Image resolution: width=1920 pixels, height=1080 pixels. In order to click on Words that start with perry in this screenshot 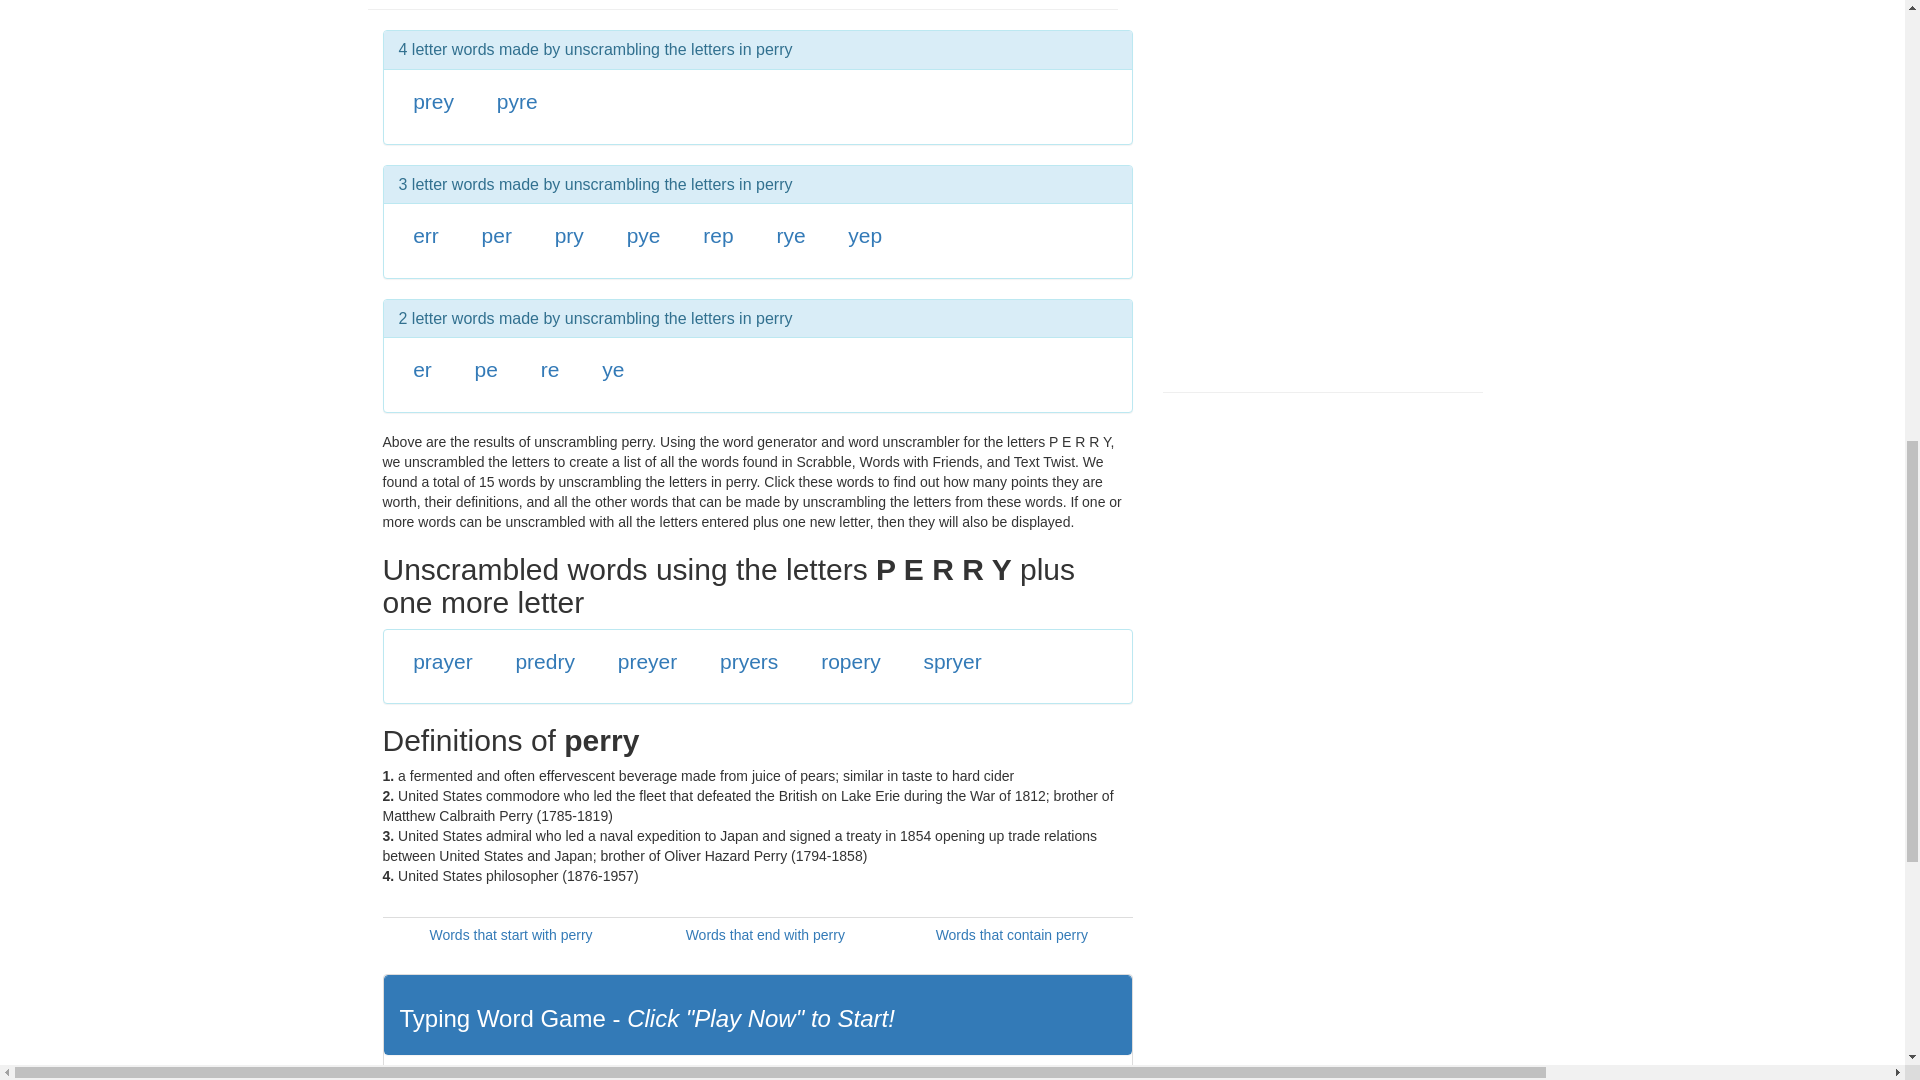, I will do `click(510, 934)`.